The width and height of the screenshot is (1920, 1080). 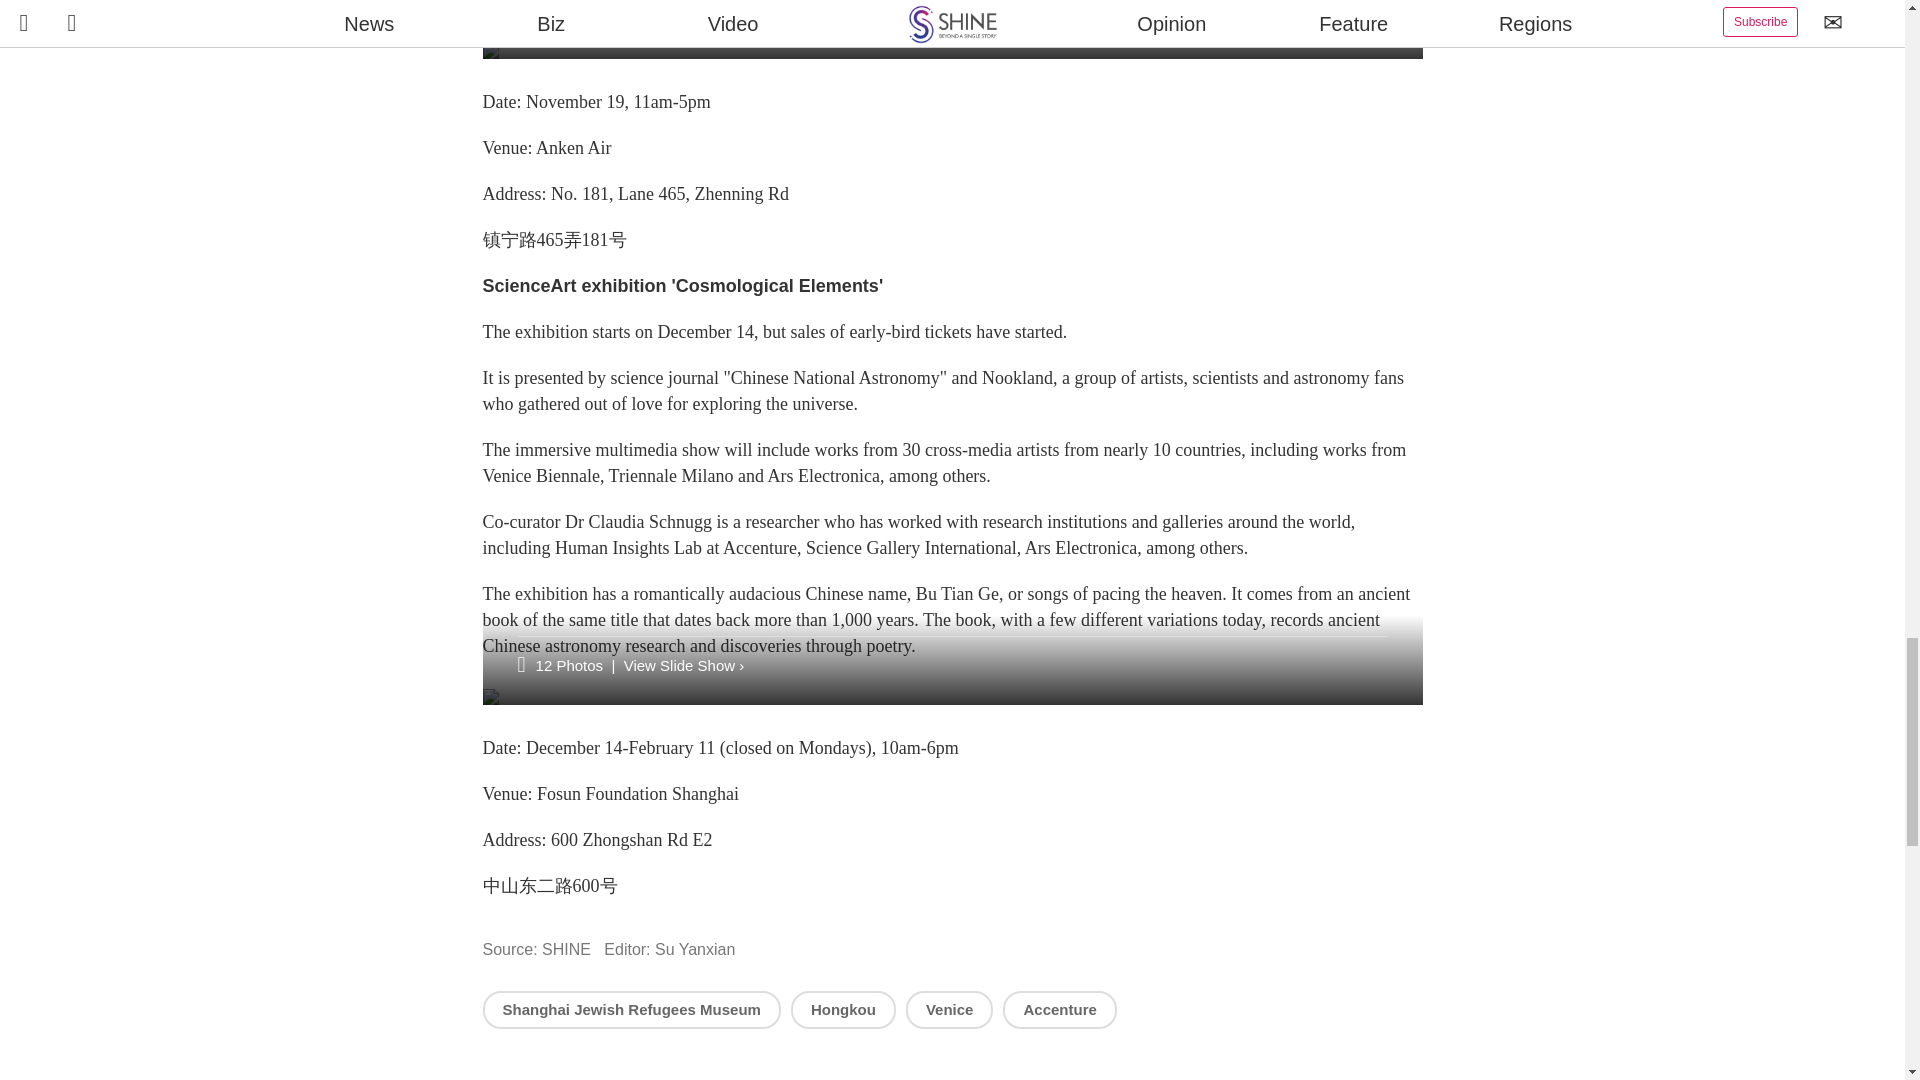 I want to click on Accenture, so click(x=1058, y=1010).